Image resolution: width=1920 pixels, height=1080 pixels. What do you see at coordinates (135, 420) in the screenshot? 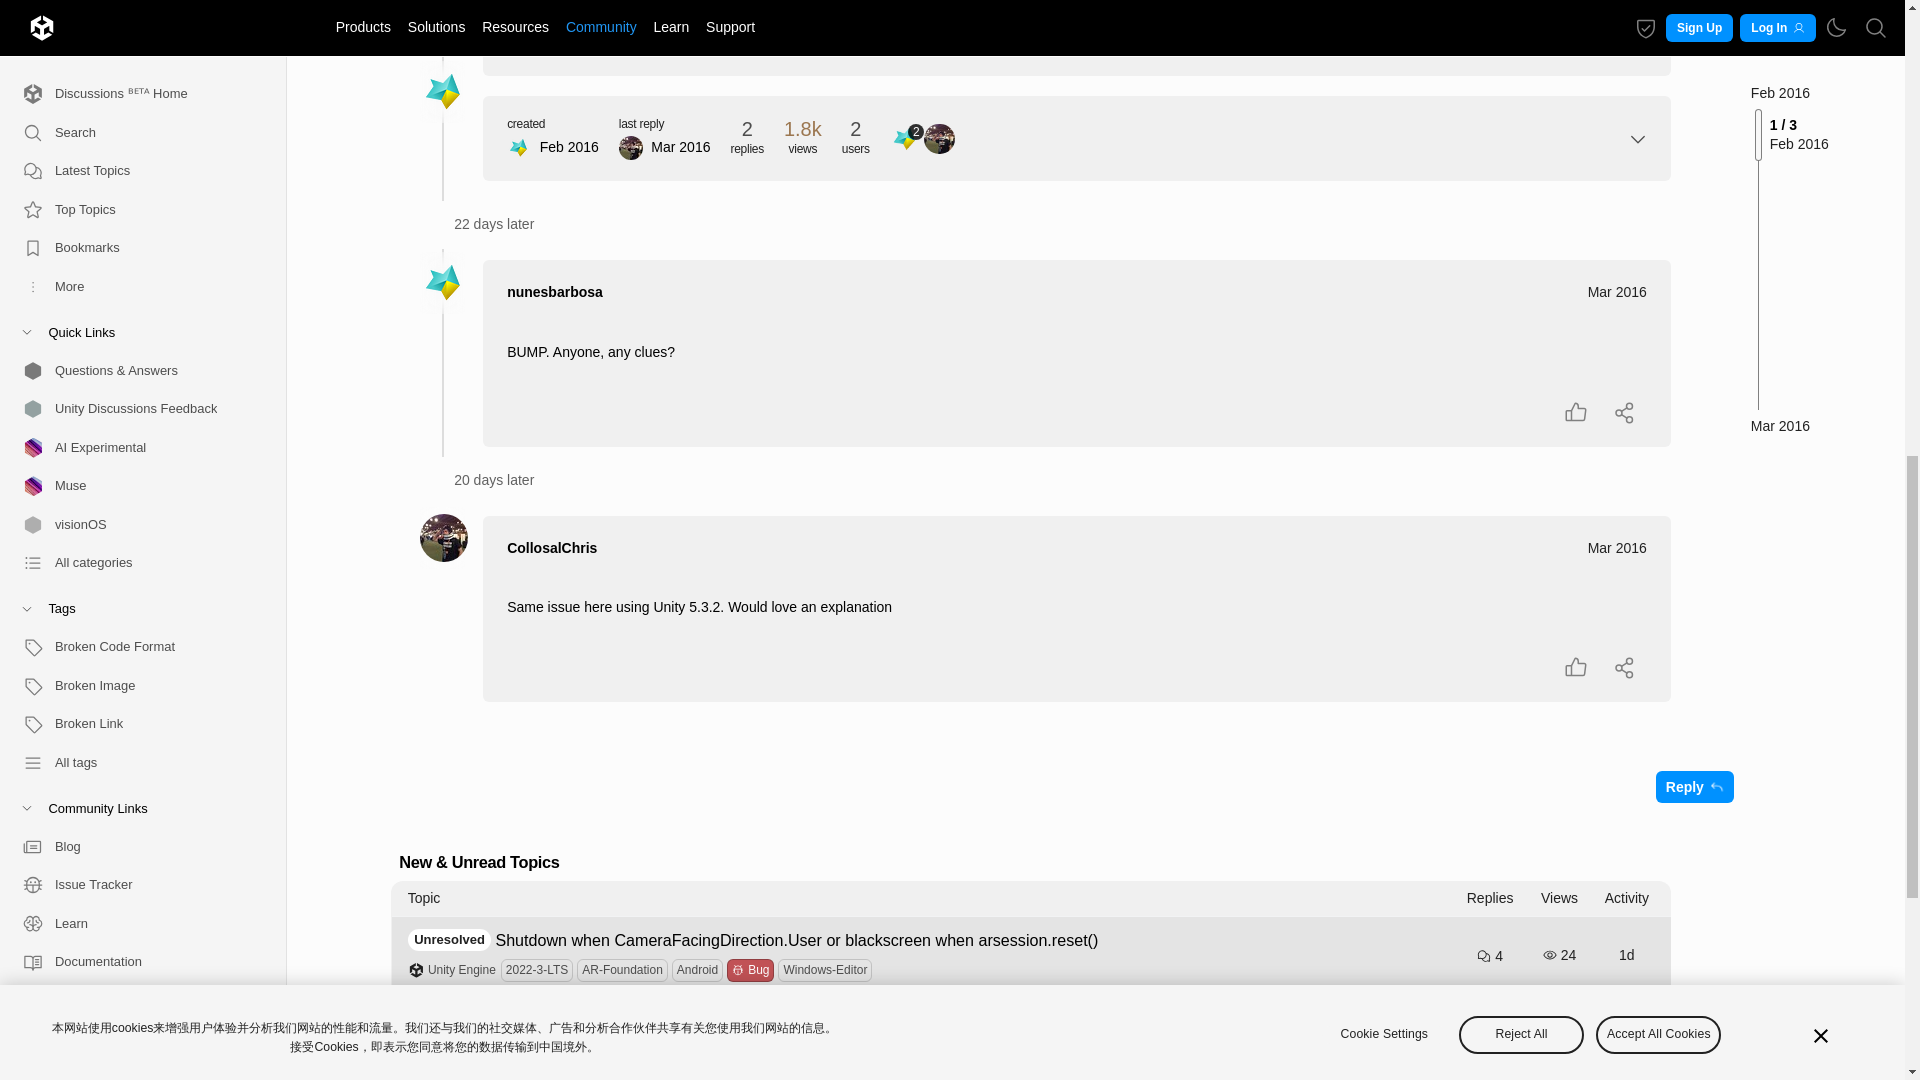
I see `Twitch` at bounding box center [135, 420].